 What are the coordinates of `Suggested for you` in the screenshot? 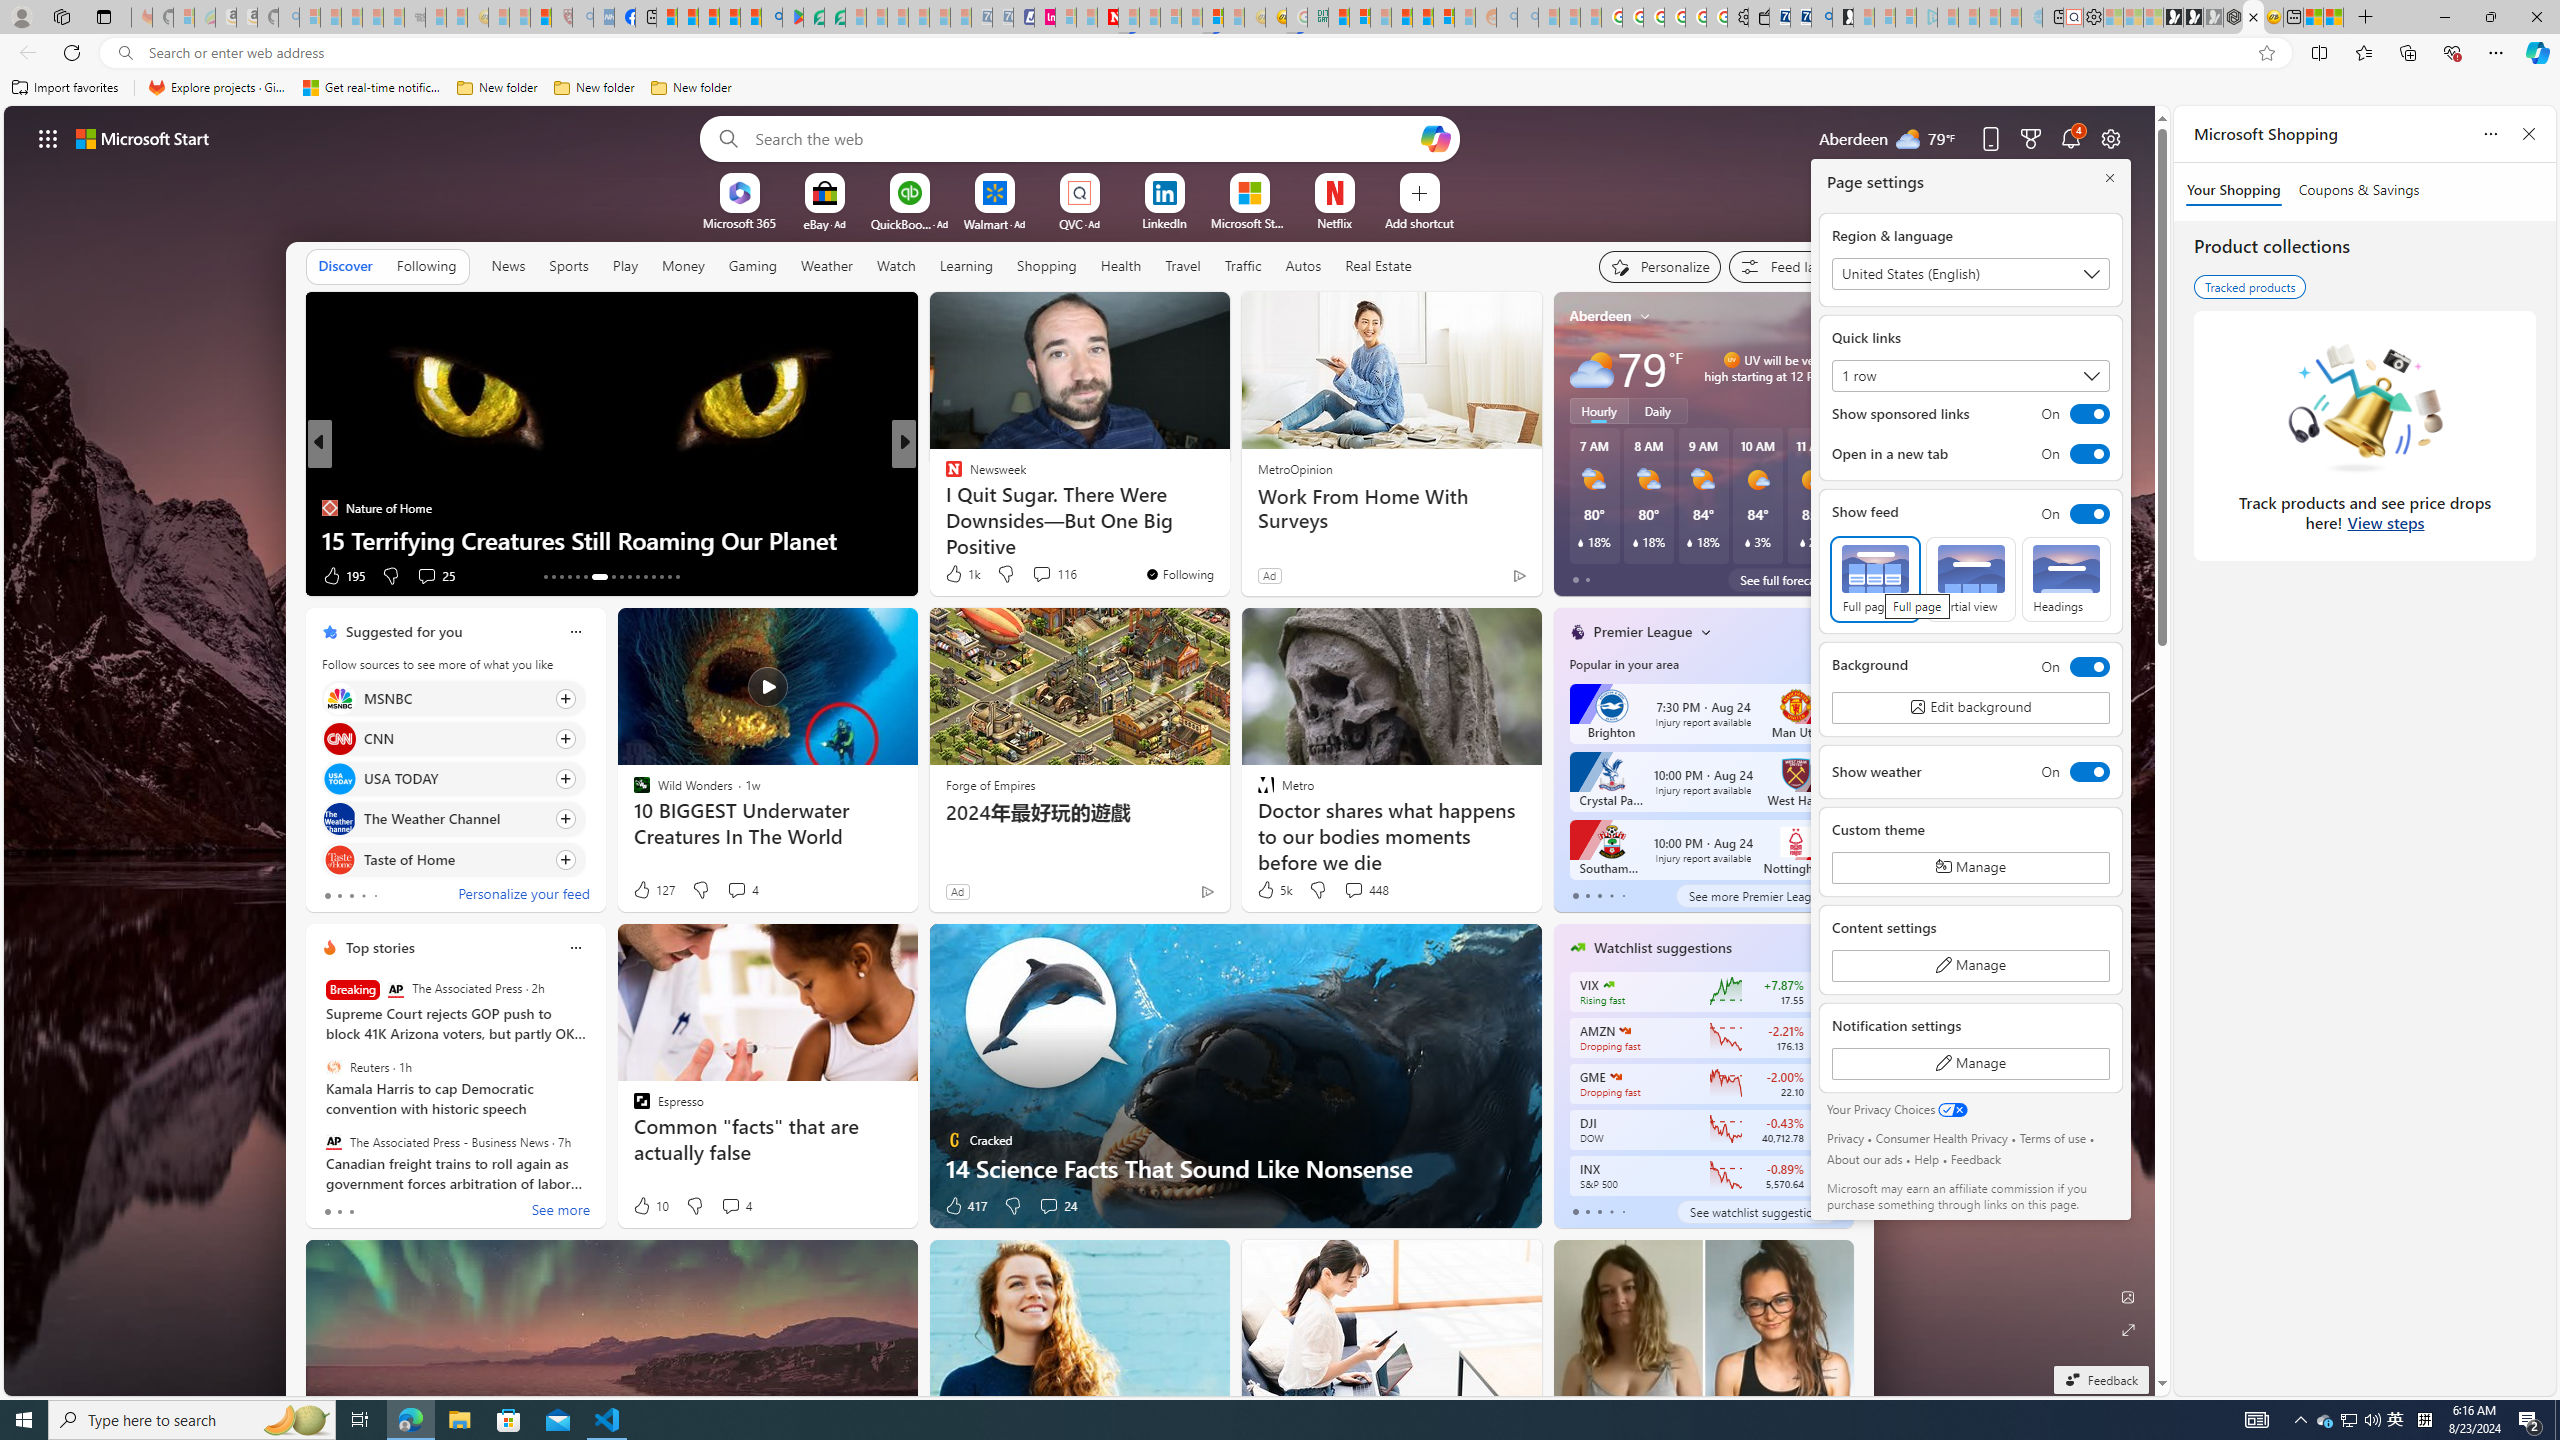 It's located at (404, 632).